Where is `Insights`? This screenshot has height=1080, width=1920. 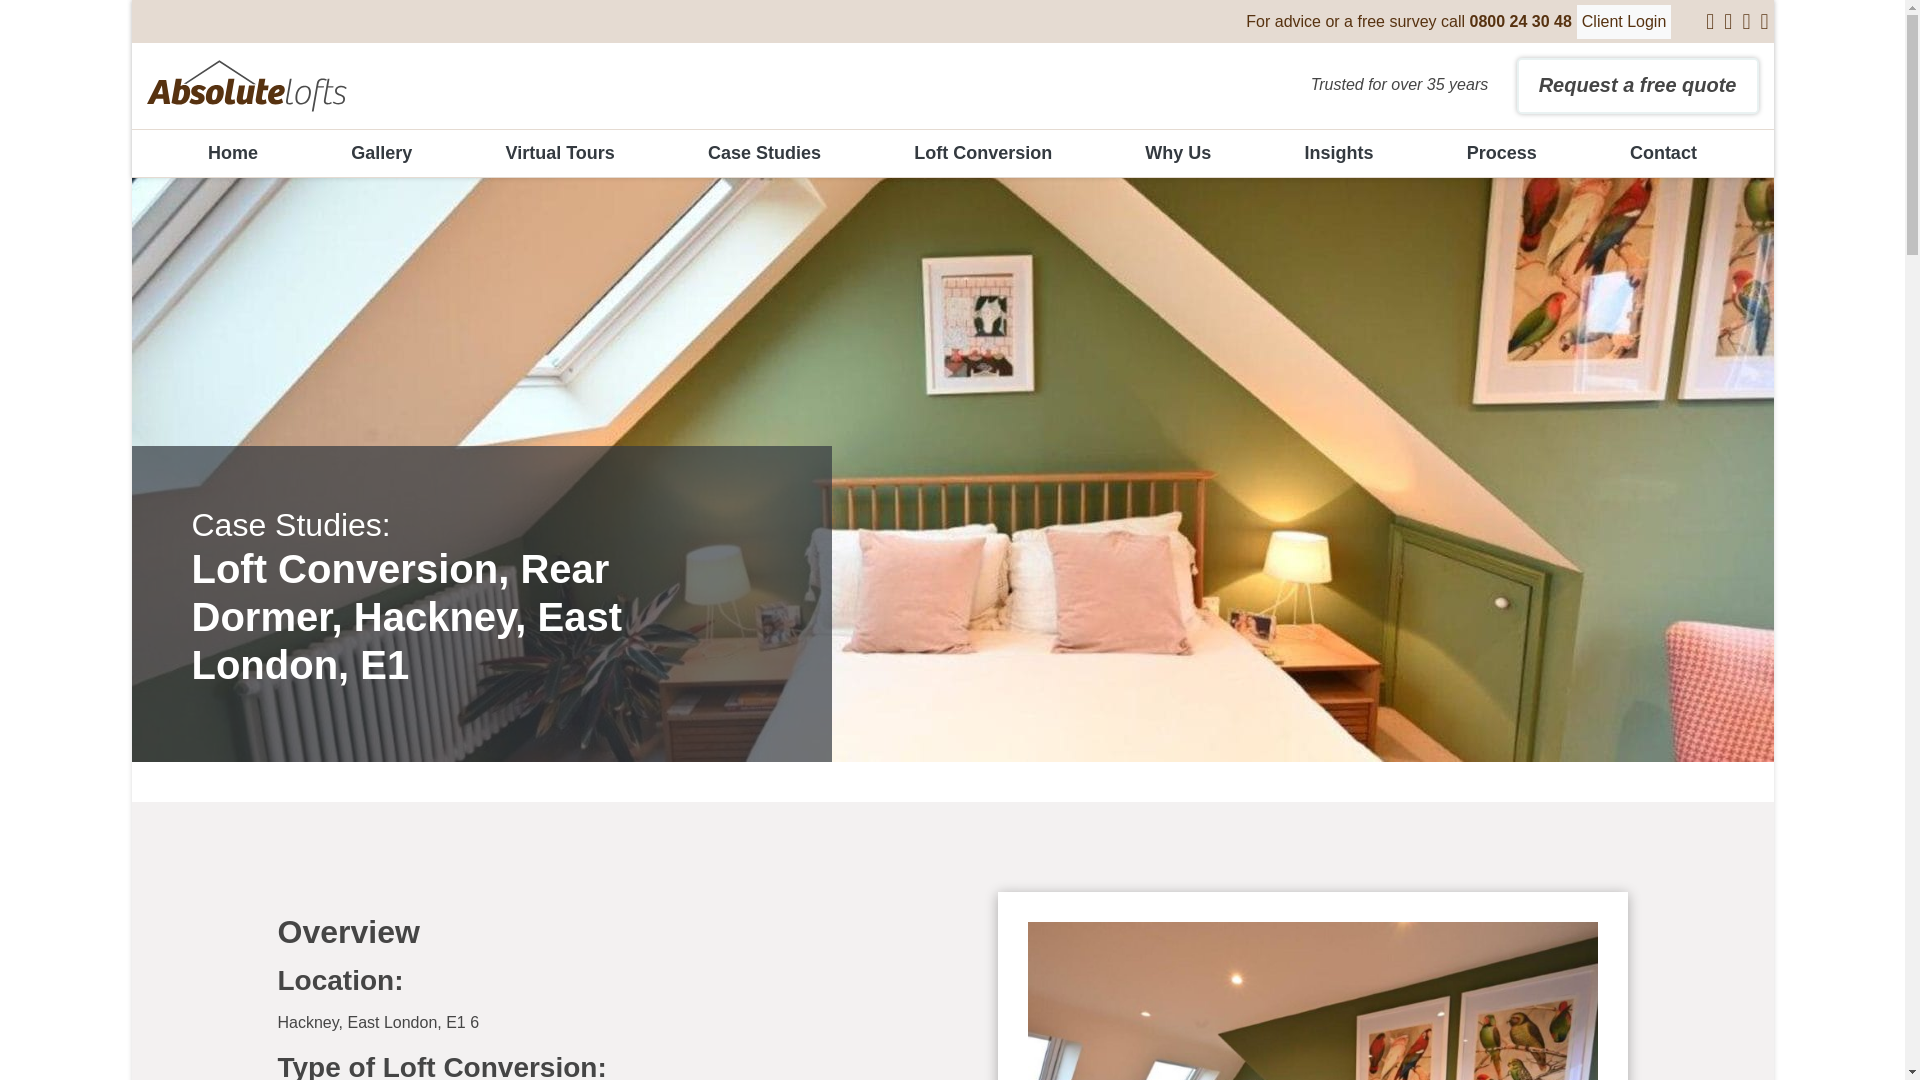 Insights is located at coordinates (1338, 153).